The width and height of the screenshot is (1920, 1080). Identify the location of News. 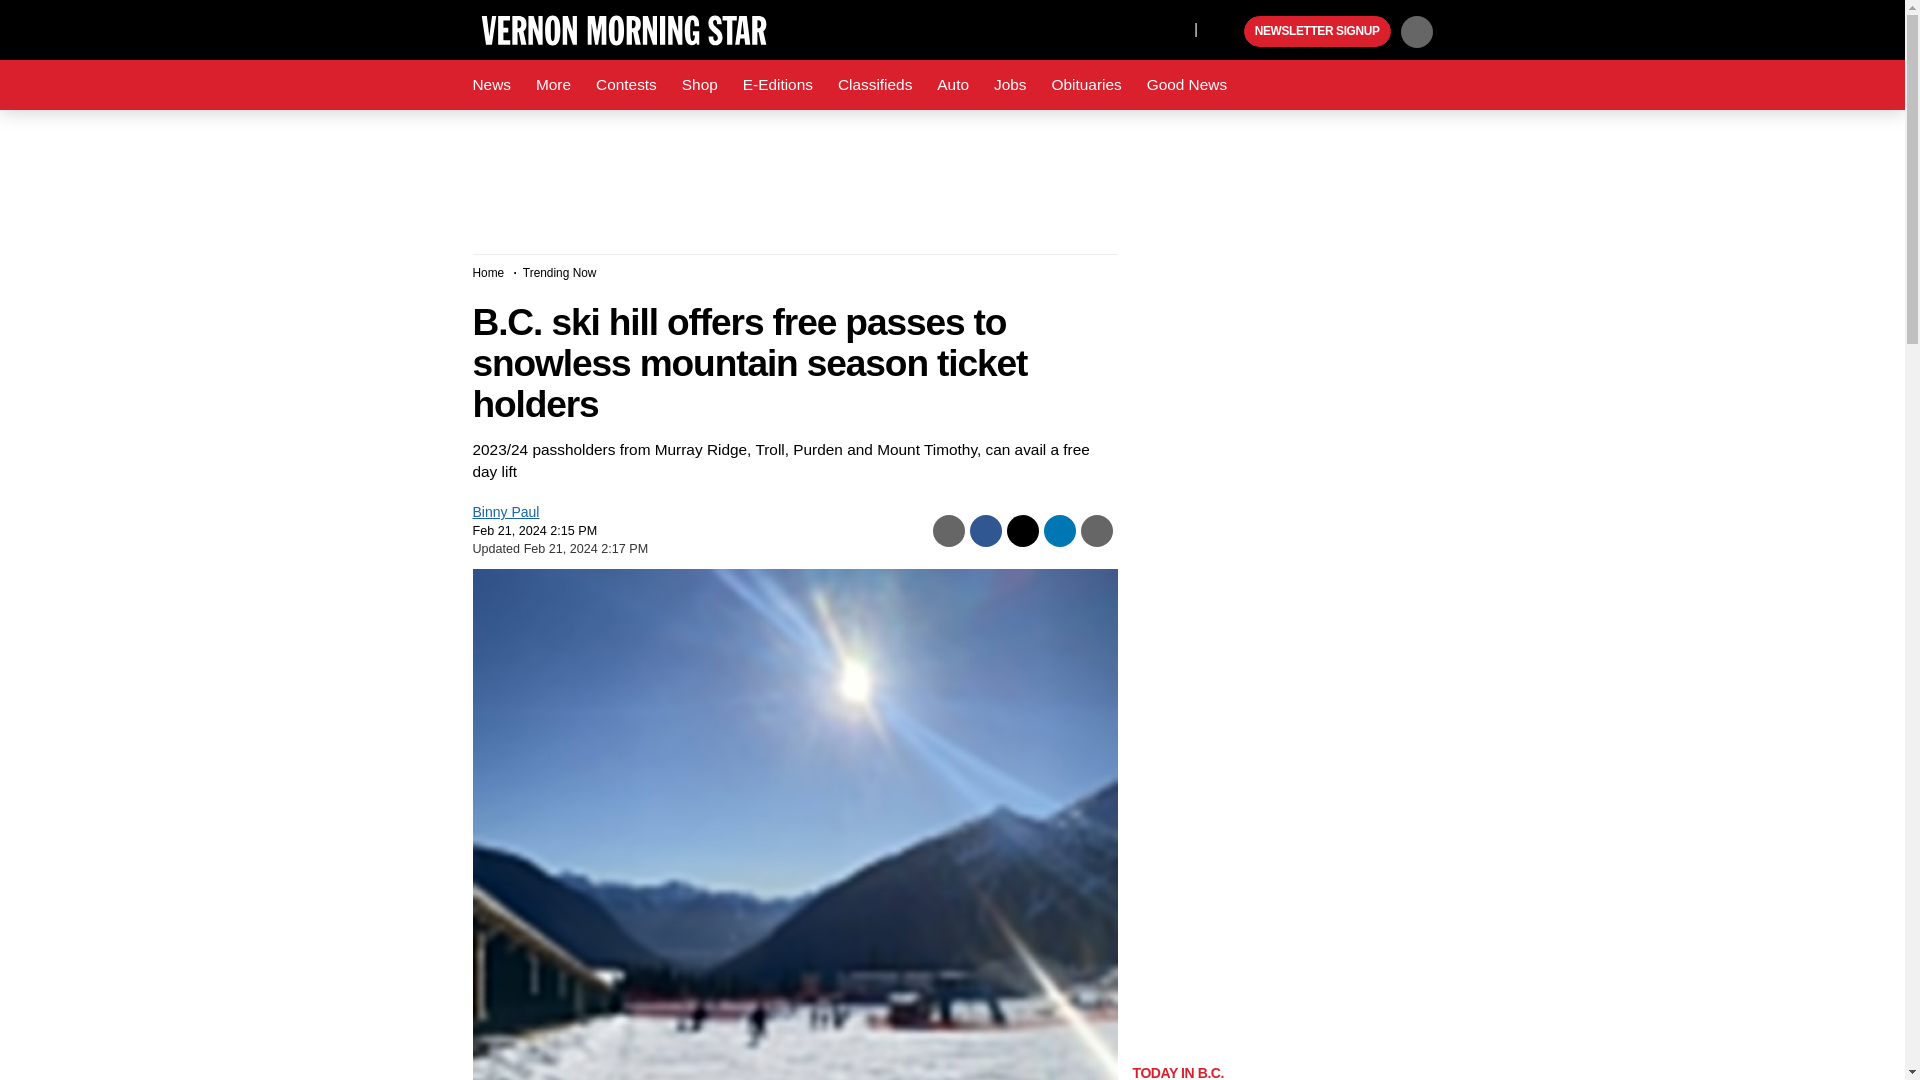
(491, 85).